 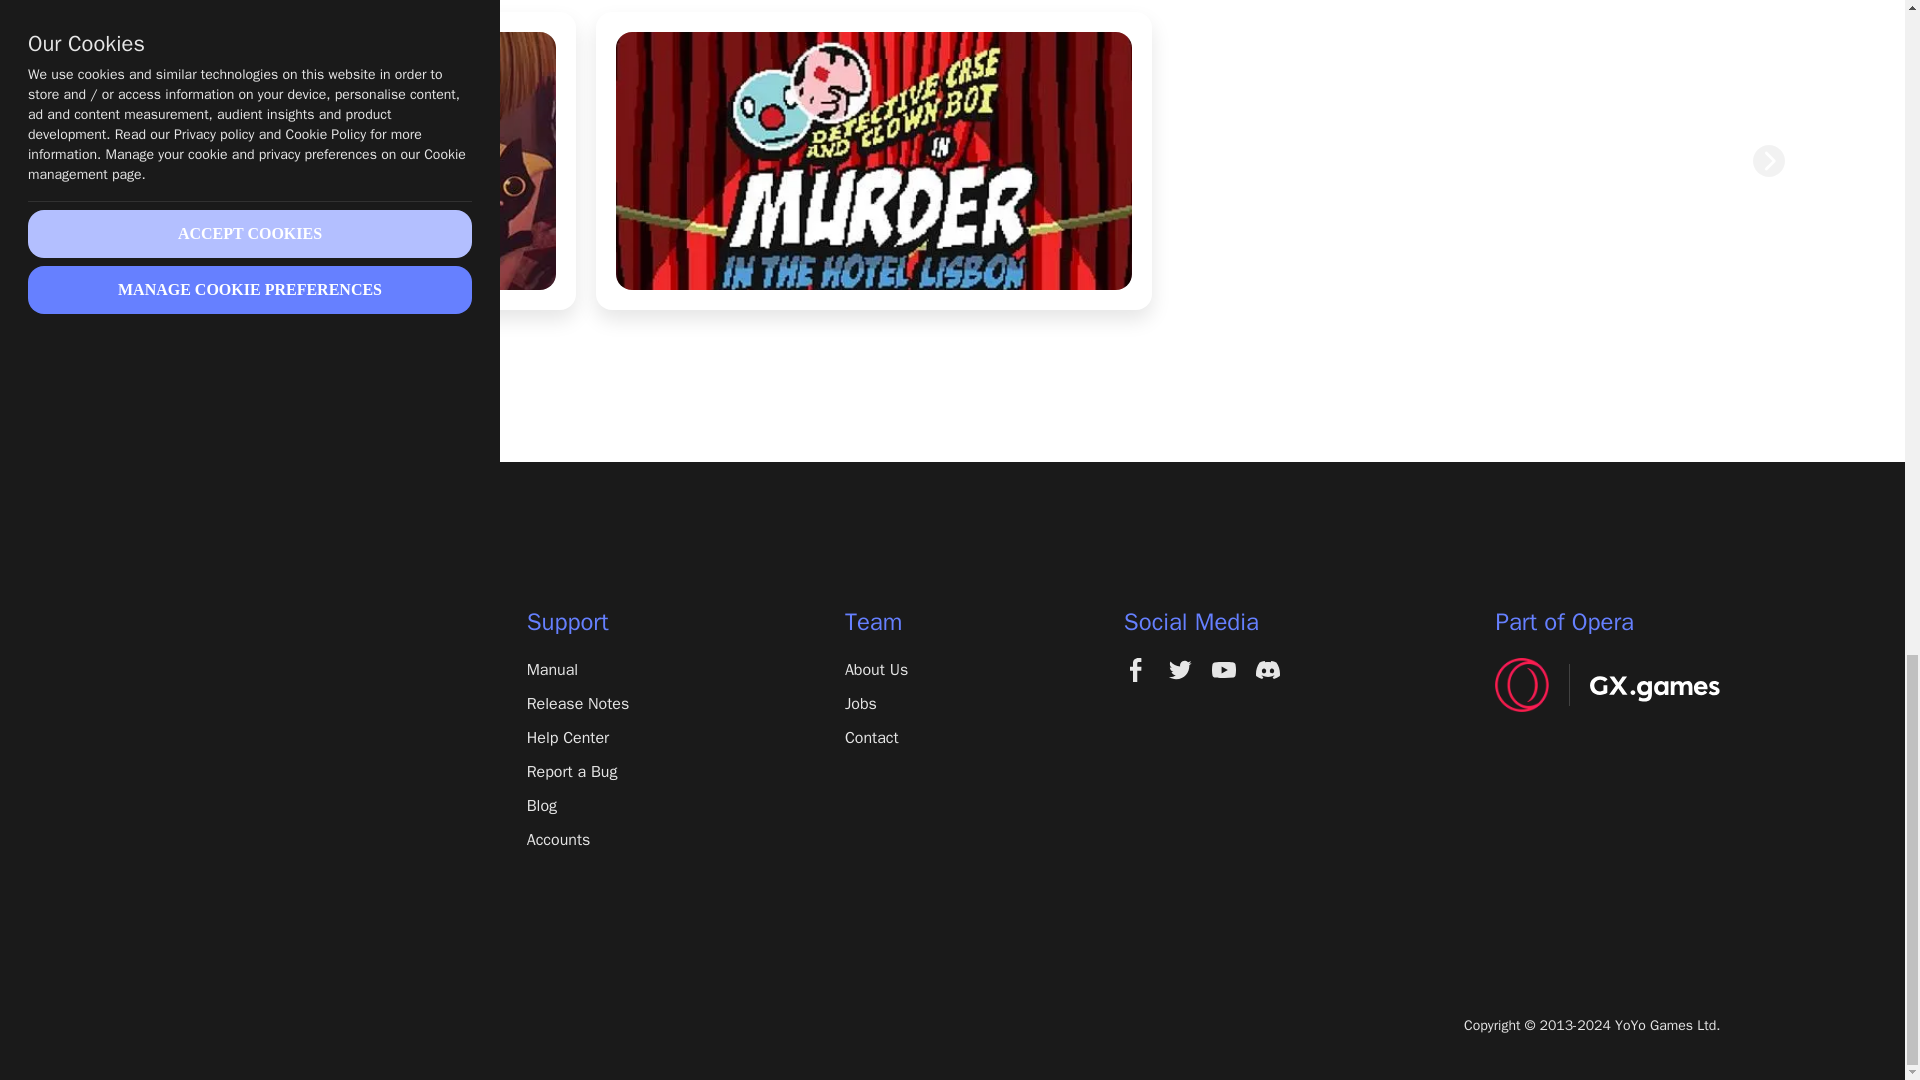 I want to click on Features, so click(x=248, y=704).